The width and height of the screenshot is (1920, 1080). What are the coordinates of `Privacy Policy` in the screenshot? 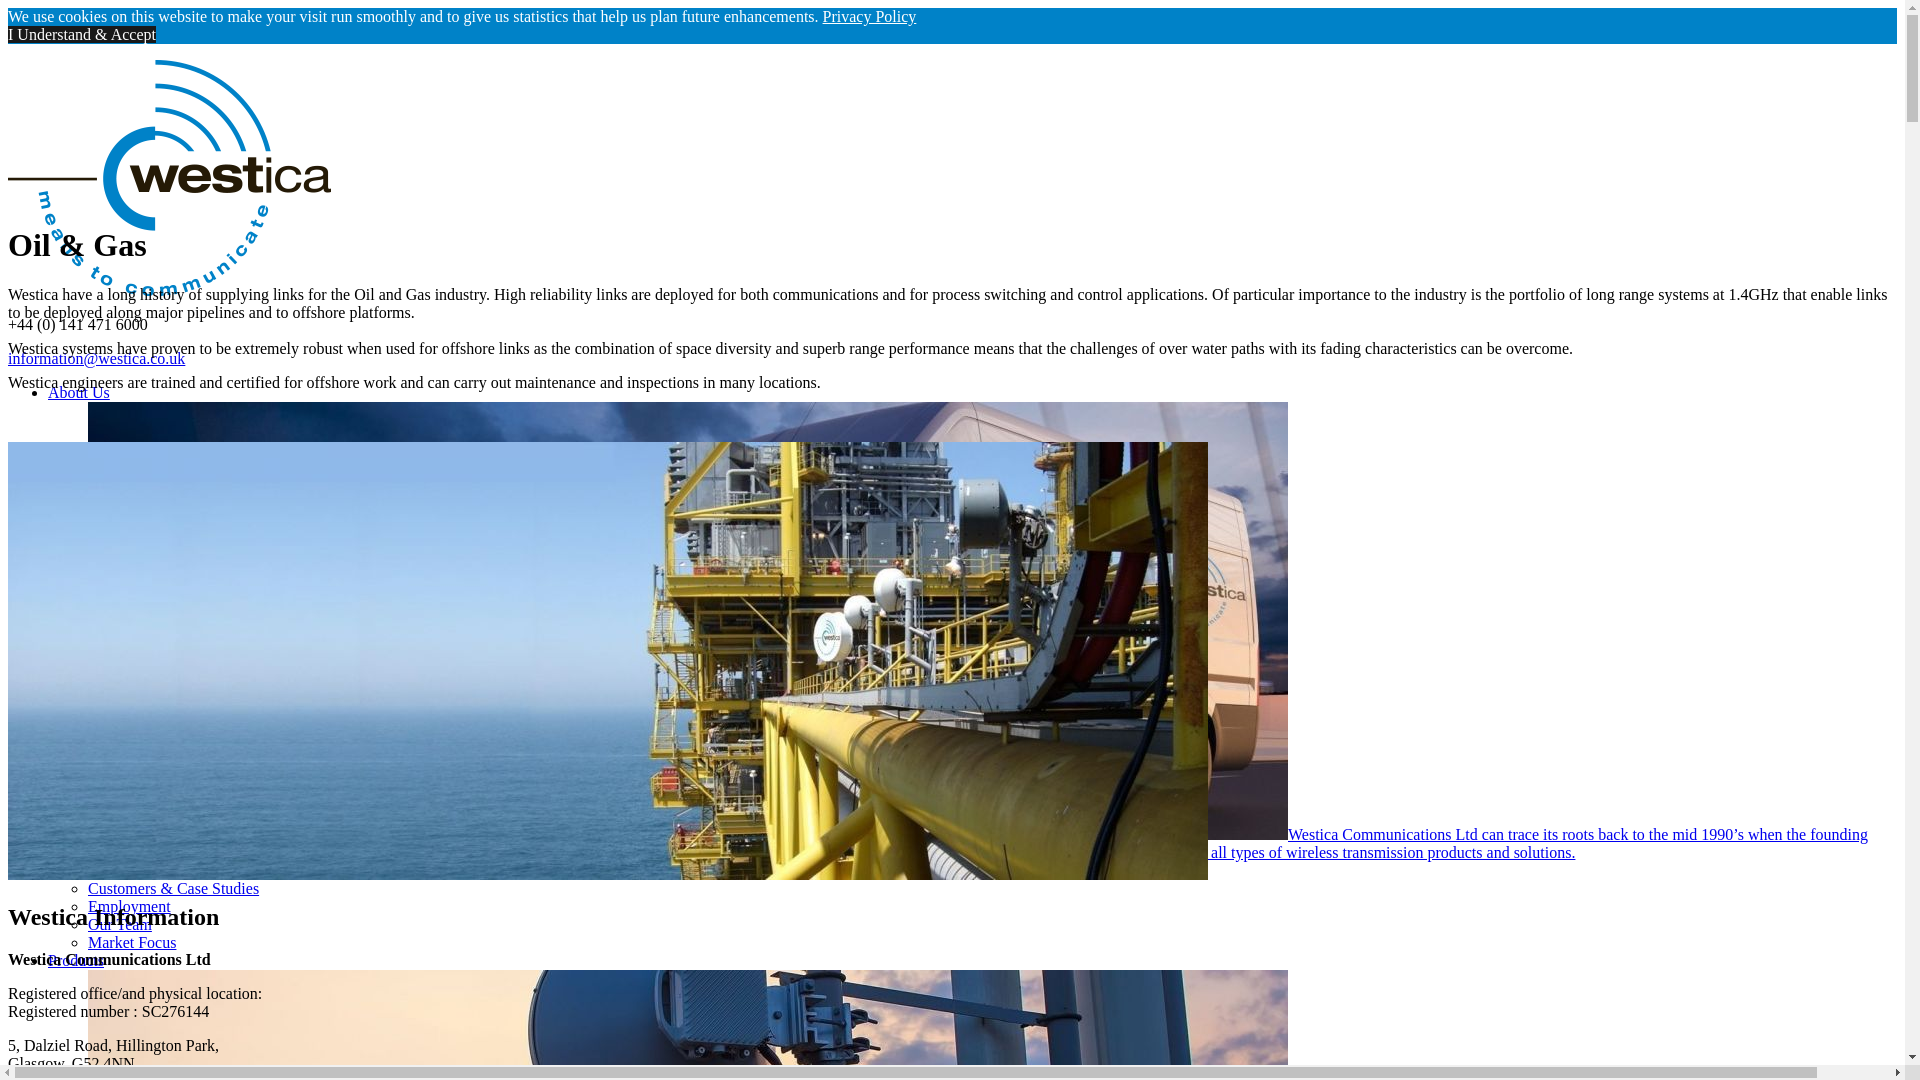 It's located at (870, 16).